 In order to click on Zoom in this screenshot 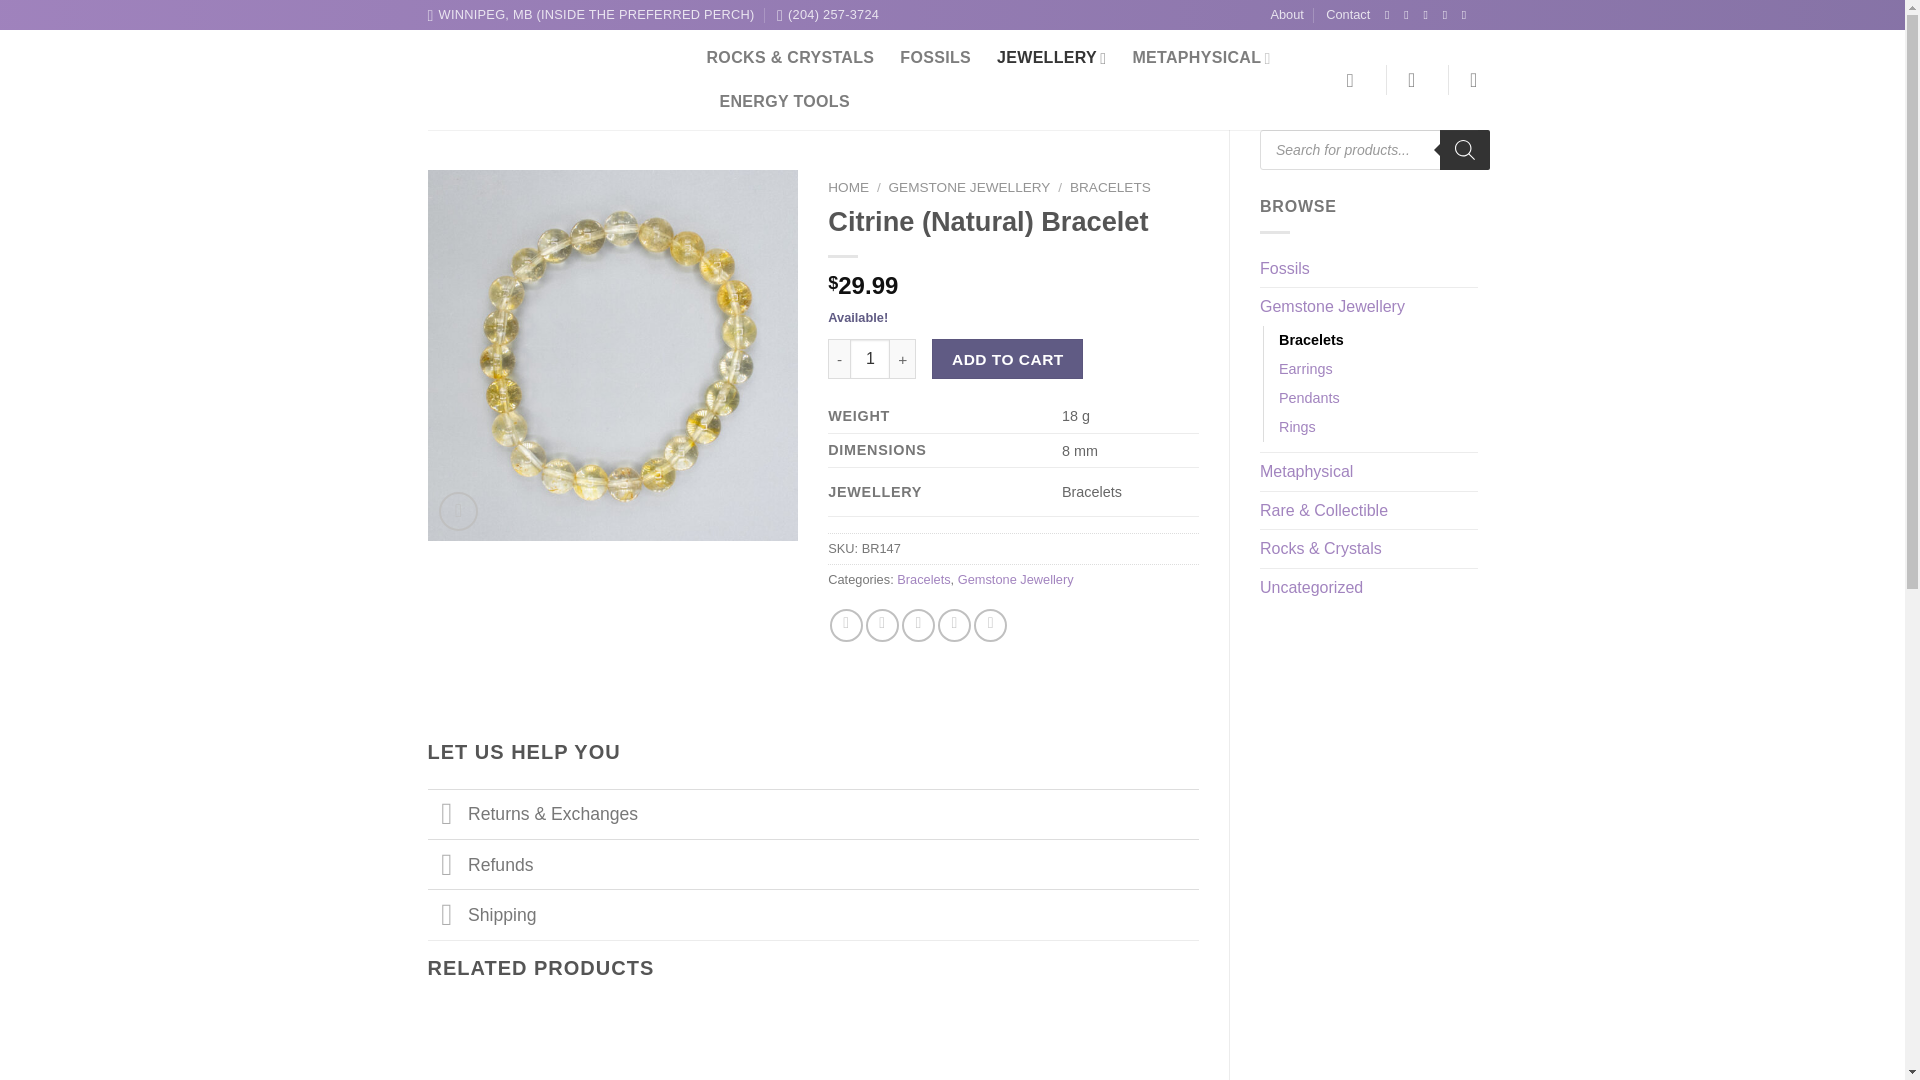, I will do `click(458, 512)`.